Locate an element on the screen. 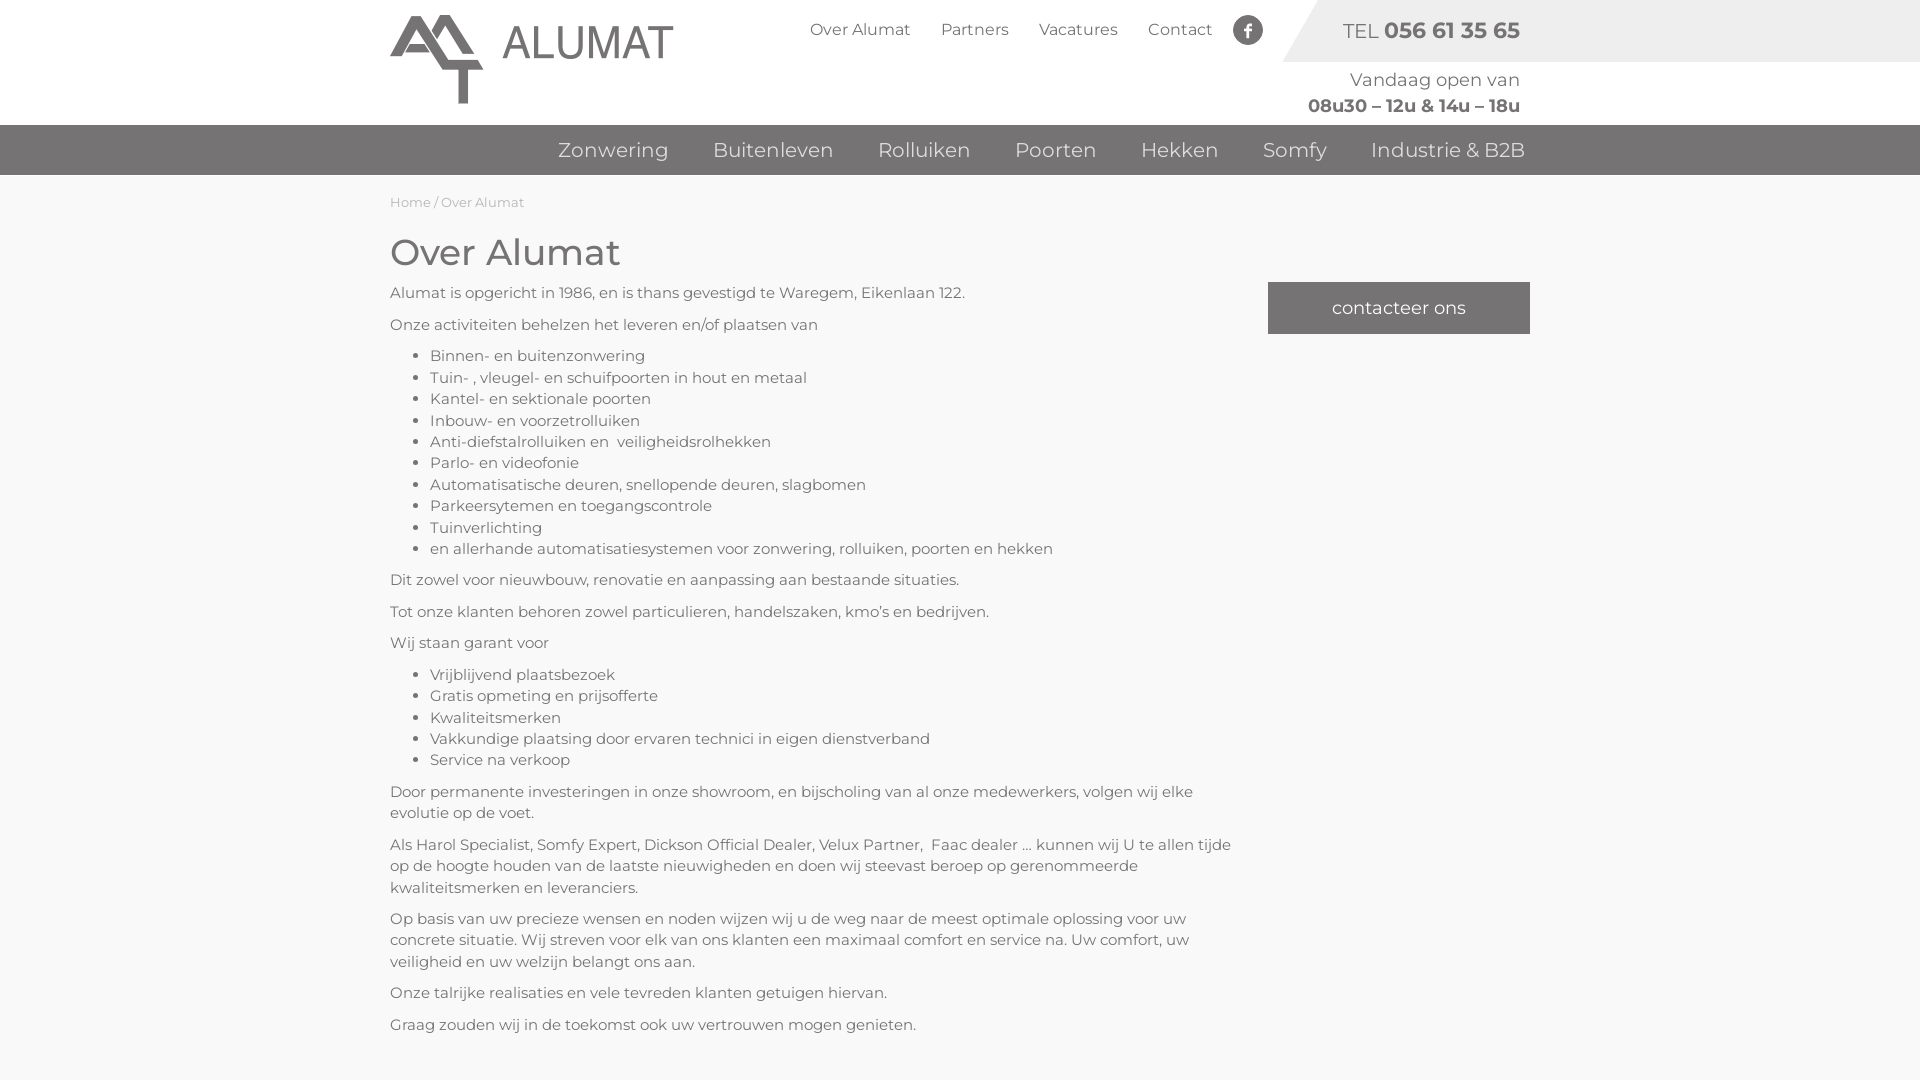  Zonwering is located at coordinates (614, 150).